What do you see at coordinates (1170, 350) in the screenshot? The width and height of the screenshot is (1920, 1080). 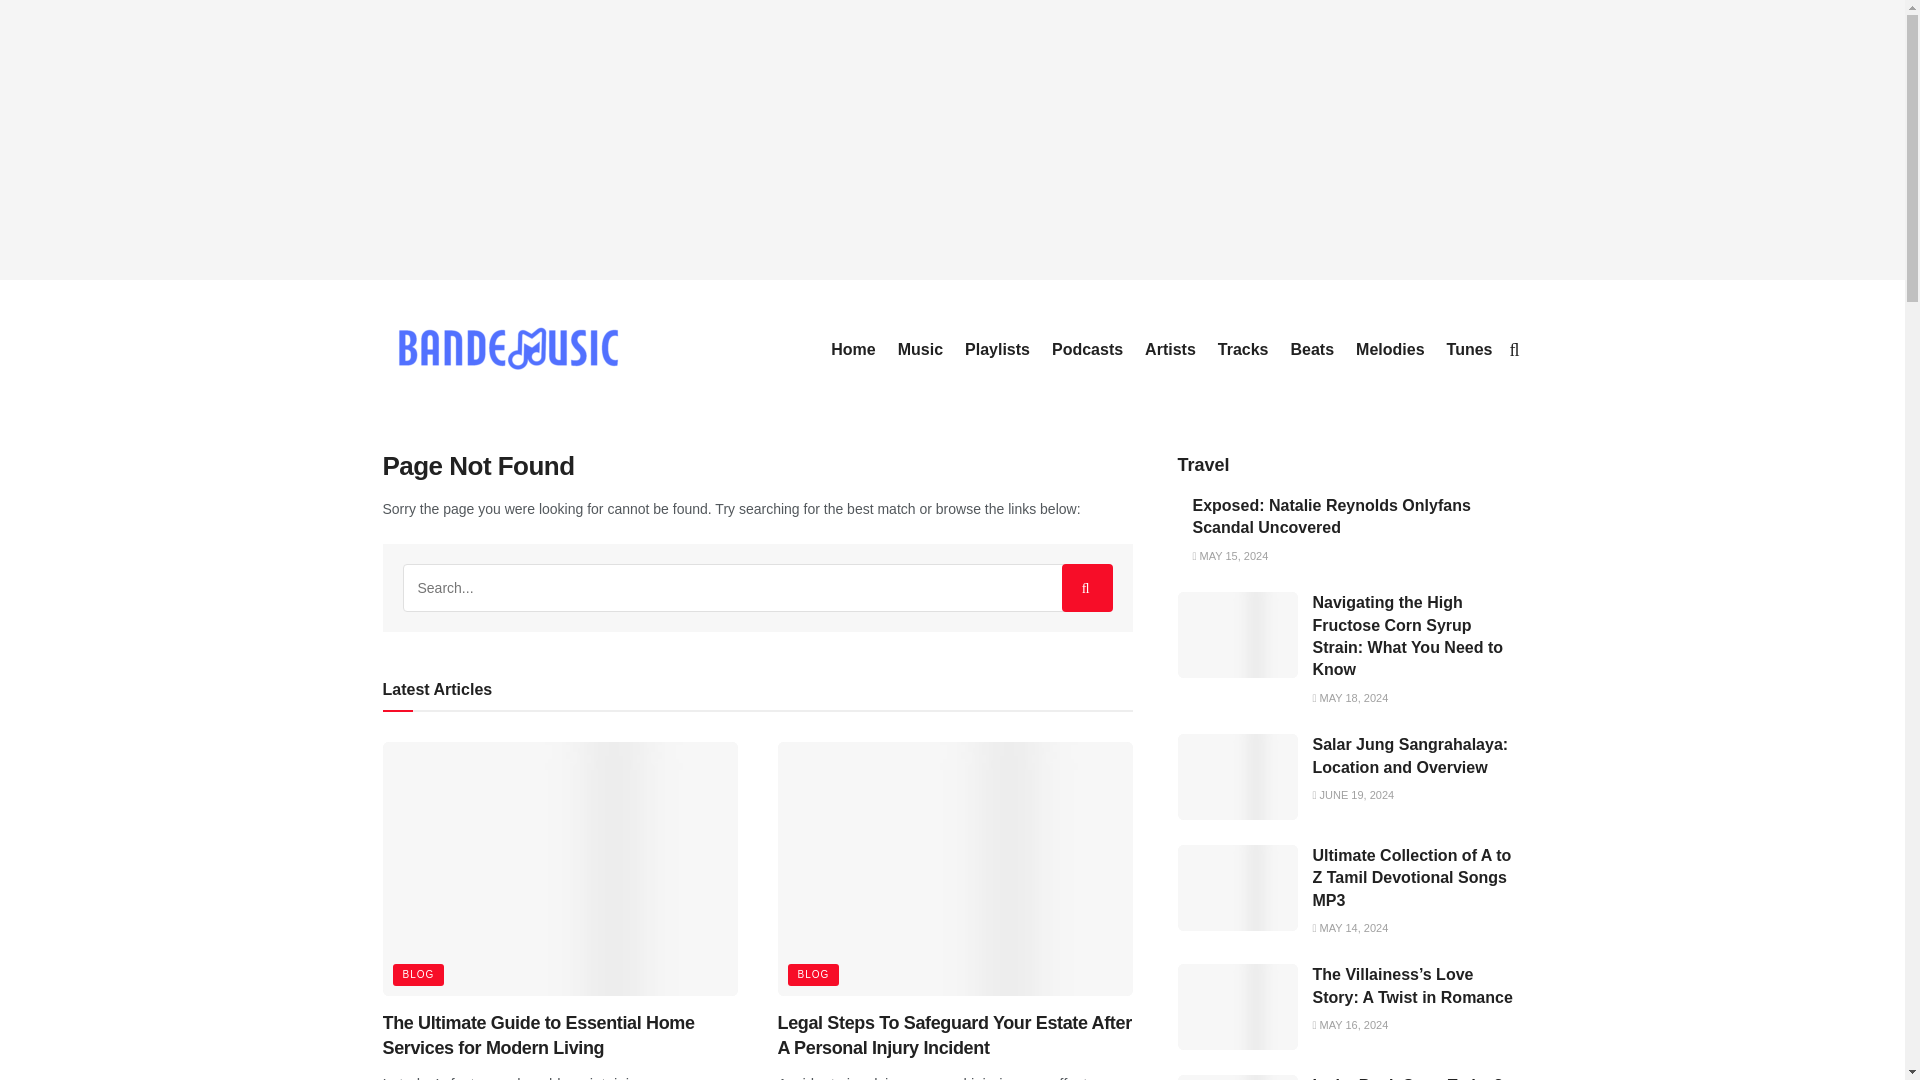 I see `Artists` at bounding box center [1170, 350].